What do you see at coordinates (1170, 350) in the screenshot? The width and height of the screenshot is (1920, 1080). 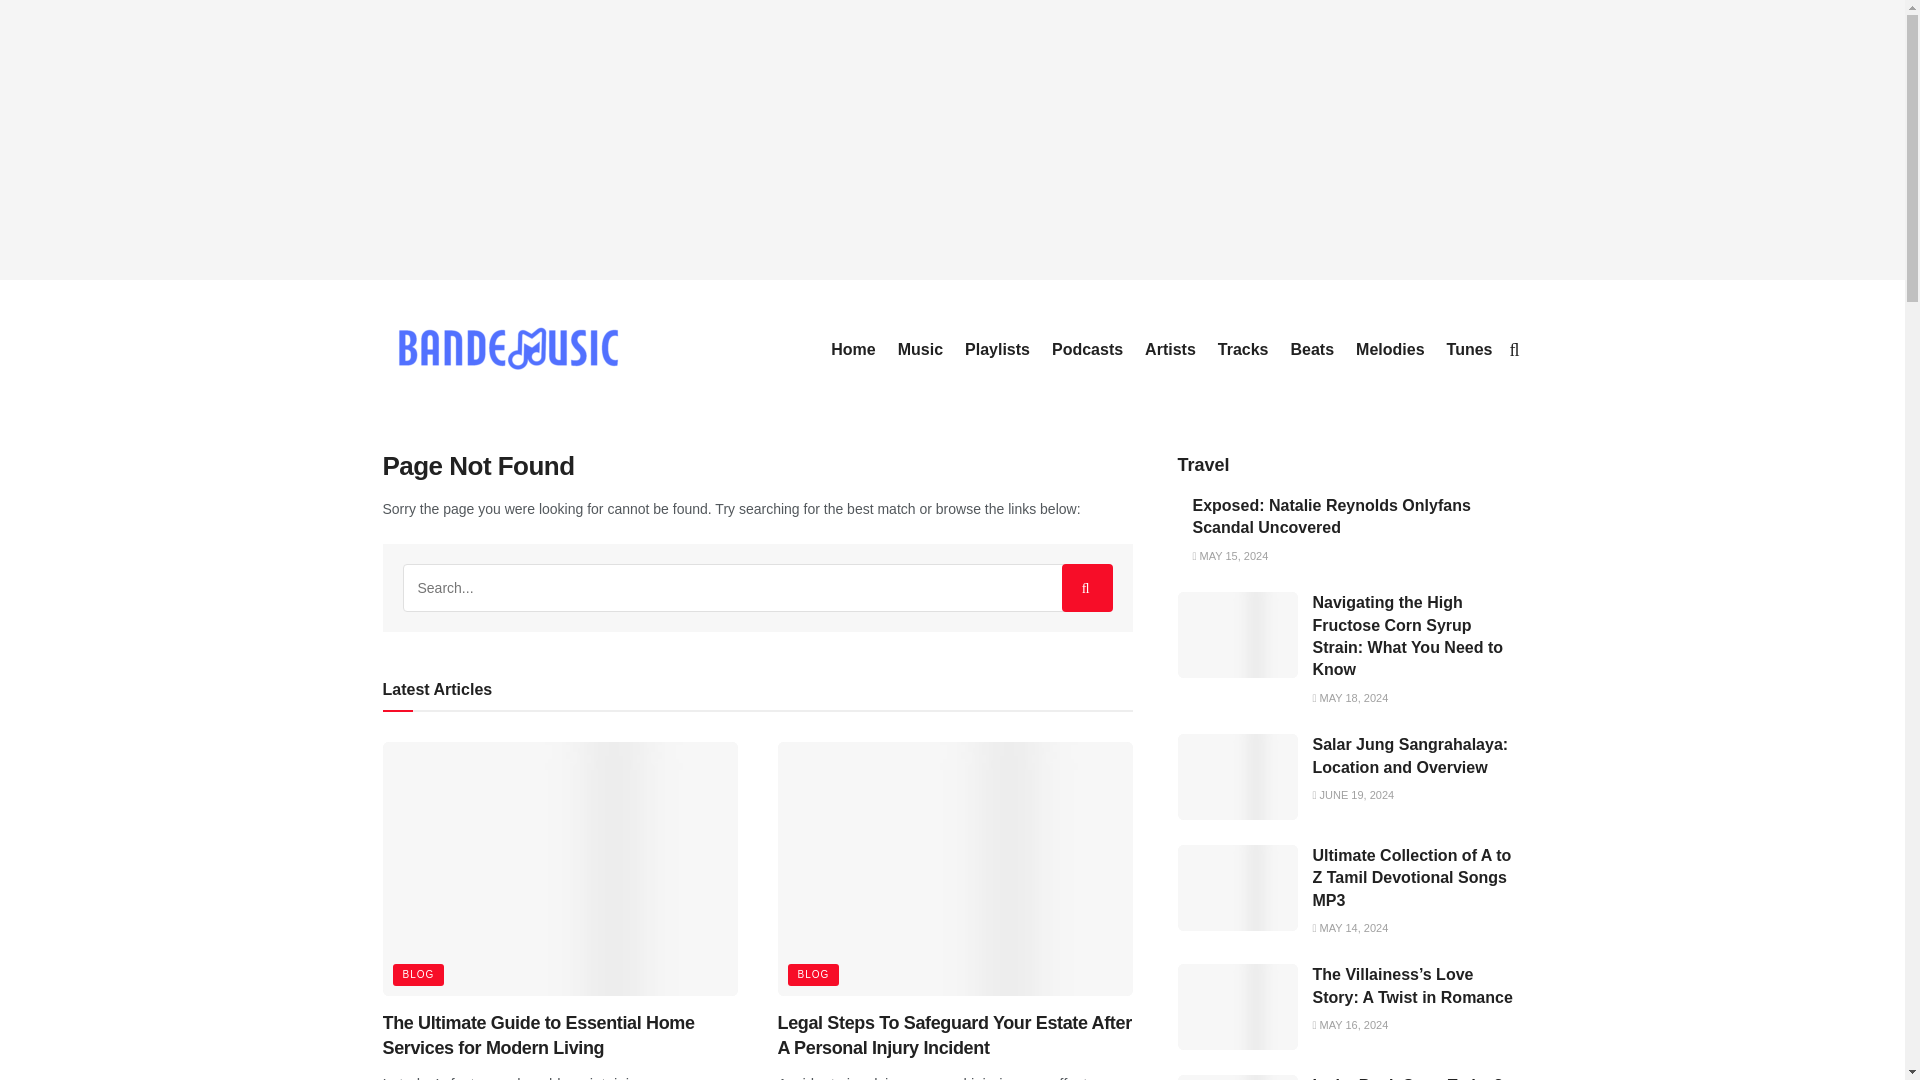 I see `Artists` at bounding box center [1170, 350].